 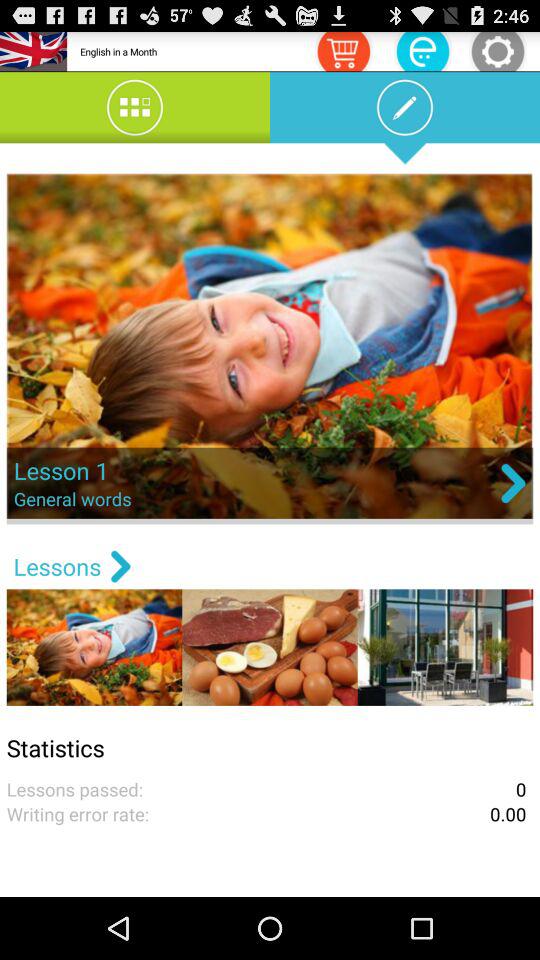 I want to click on select the cart symbol after english in a month, so click(x=344, y=51).